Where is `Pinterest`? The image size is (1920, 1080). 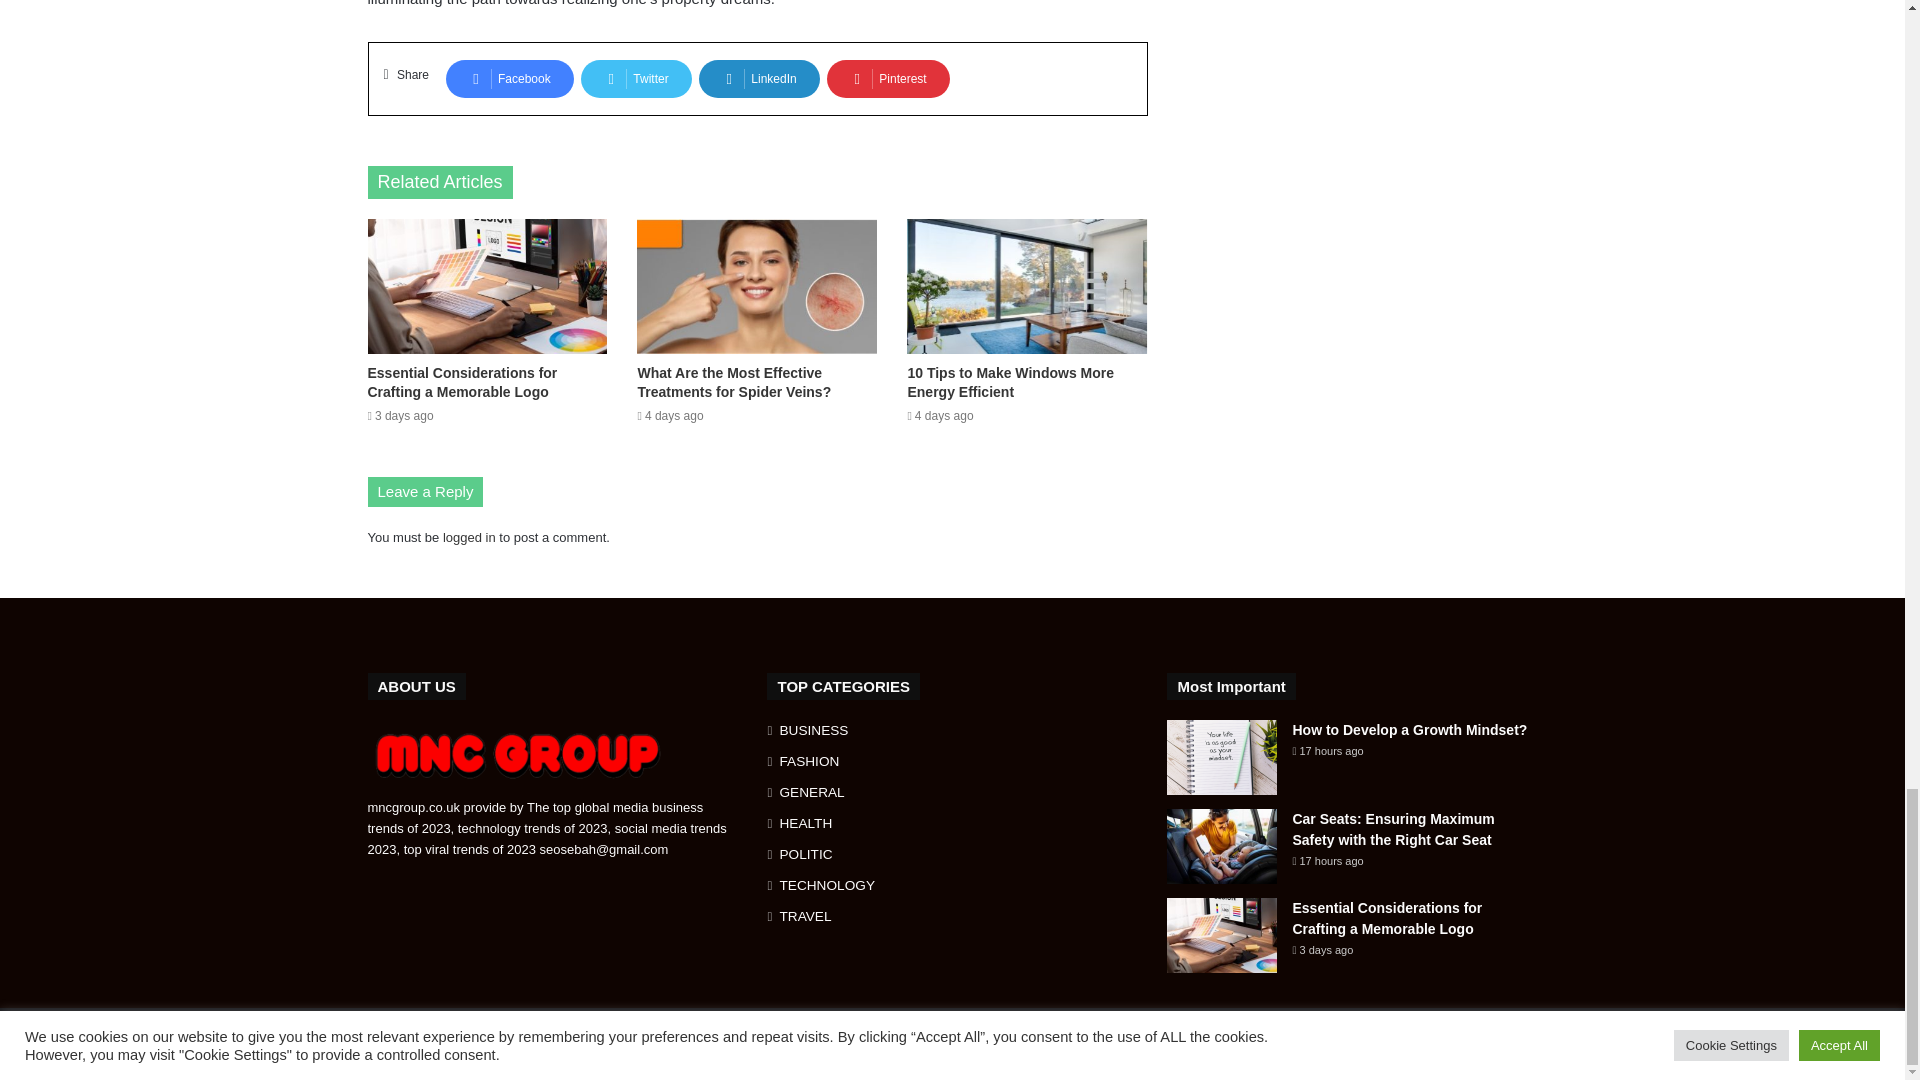
Pinterest is located at coordinates (888, 79).